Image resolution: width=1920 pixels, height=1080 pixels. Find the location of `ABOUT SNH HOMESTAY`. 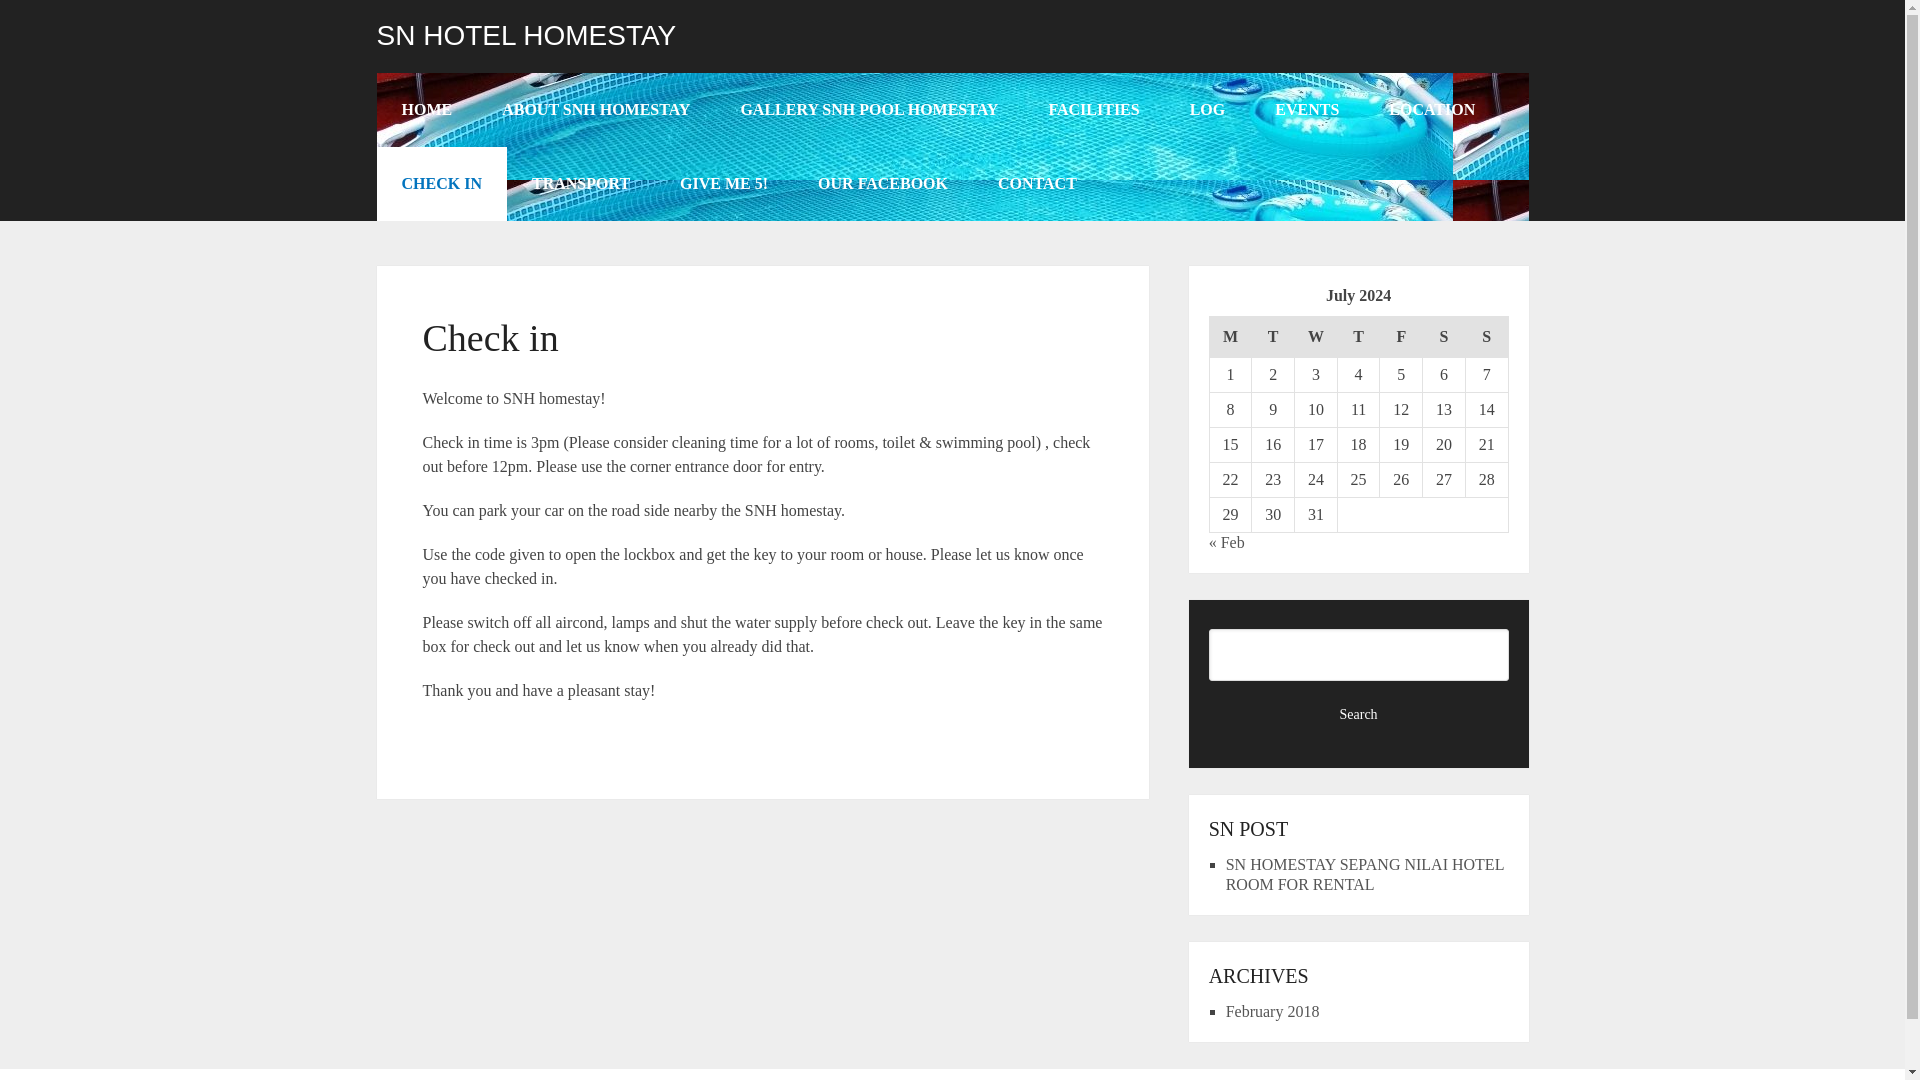

ABOUT SNH HOMESTAY is located at coordinates (595, 110).